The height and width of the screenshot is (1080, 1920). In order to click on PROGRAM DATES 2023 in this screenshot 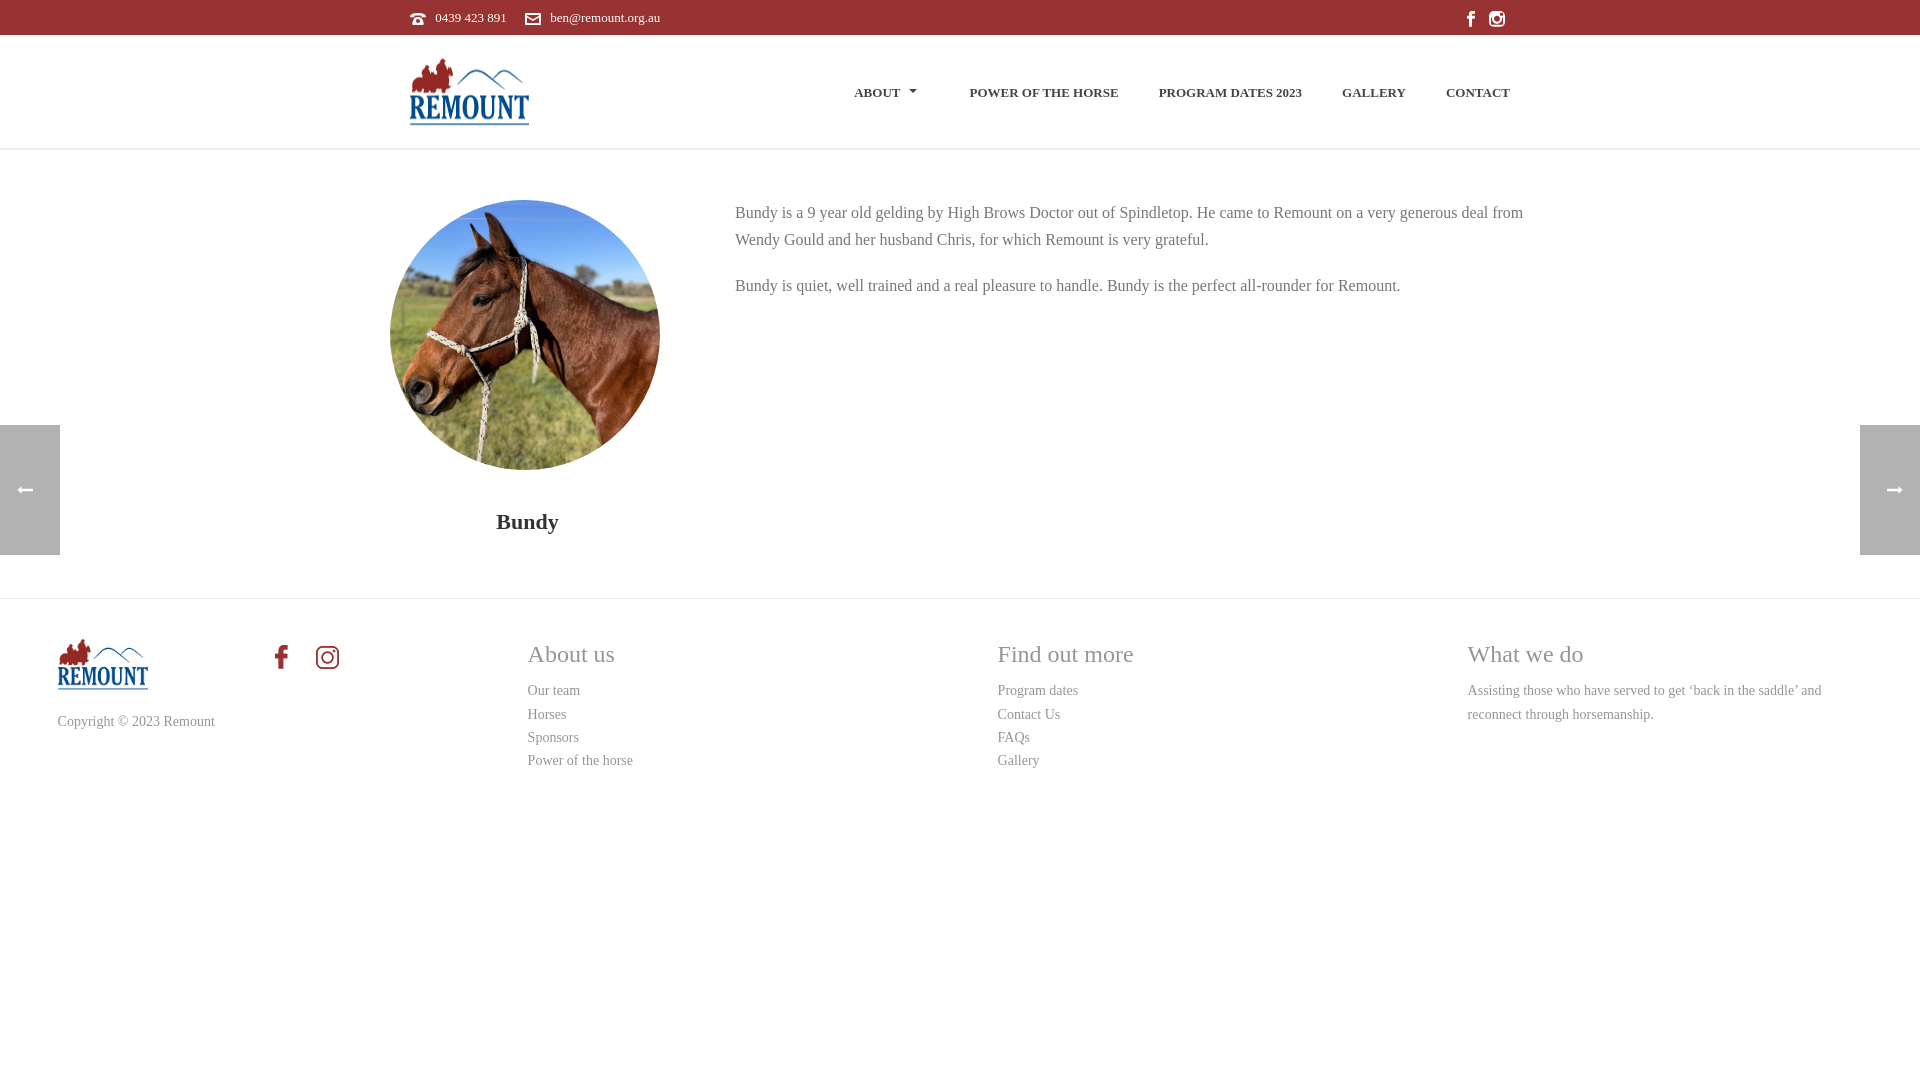, I will do `click(1230, 93)`.